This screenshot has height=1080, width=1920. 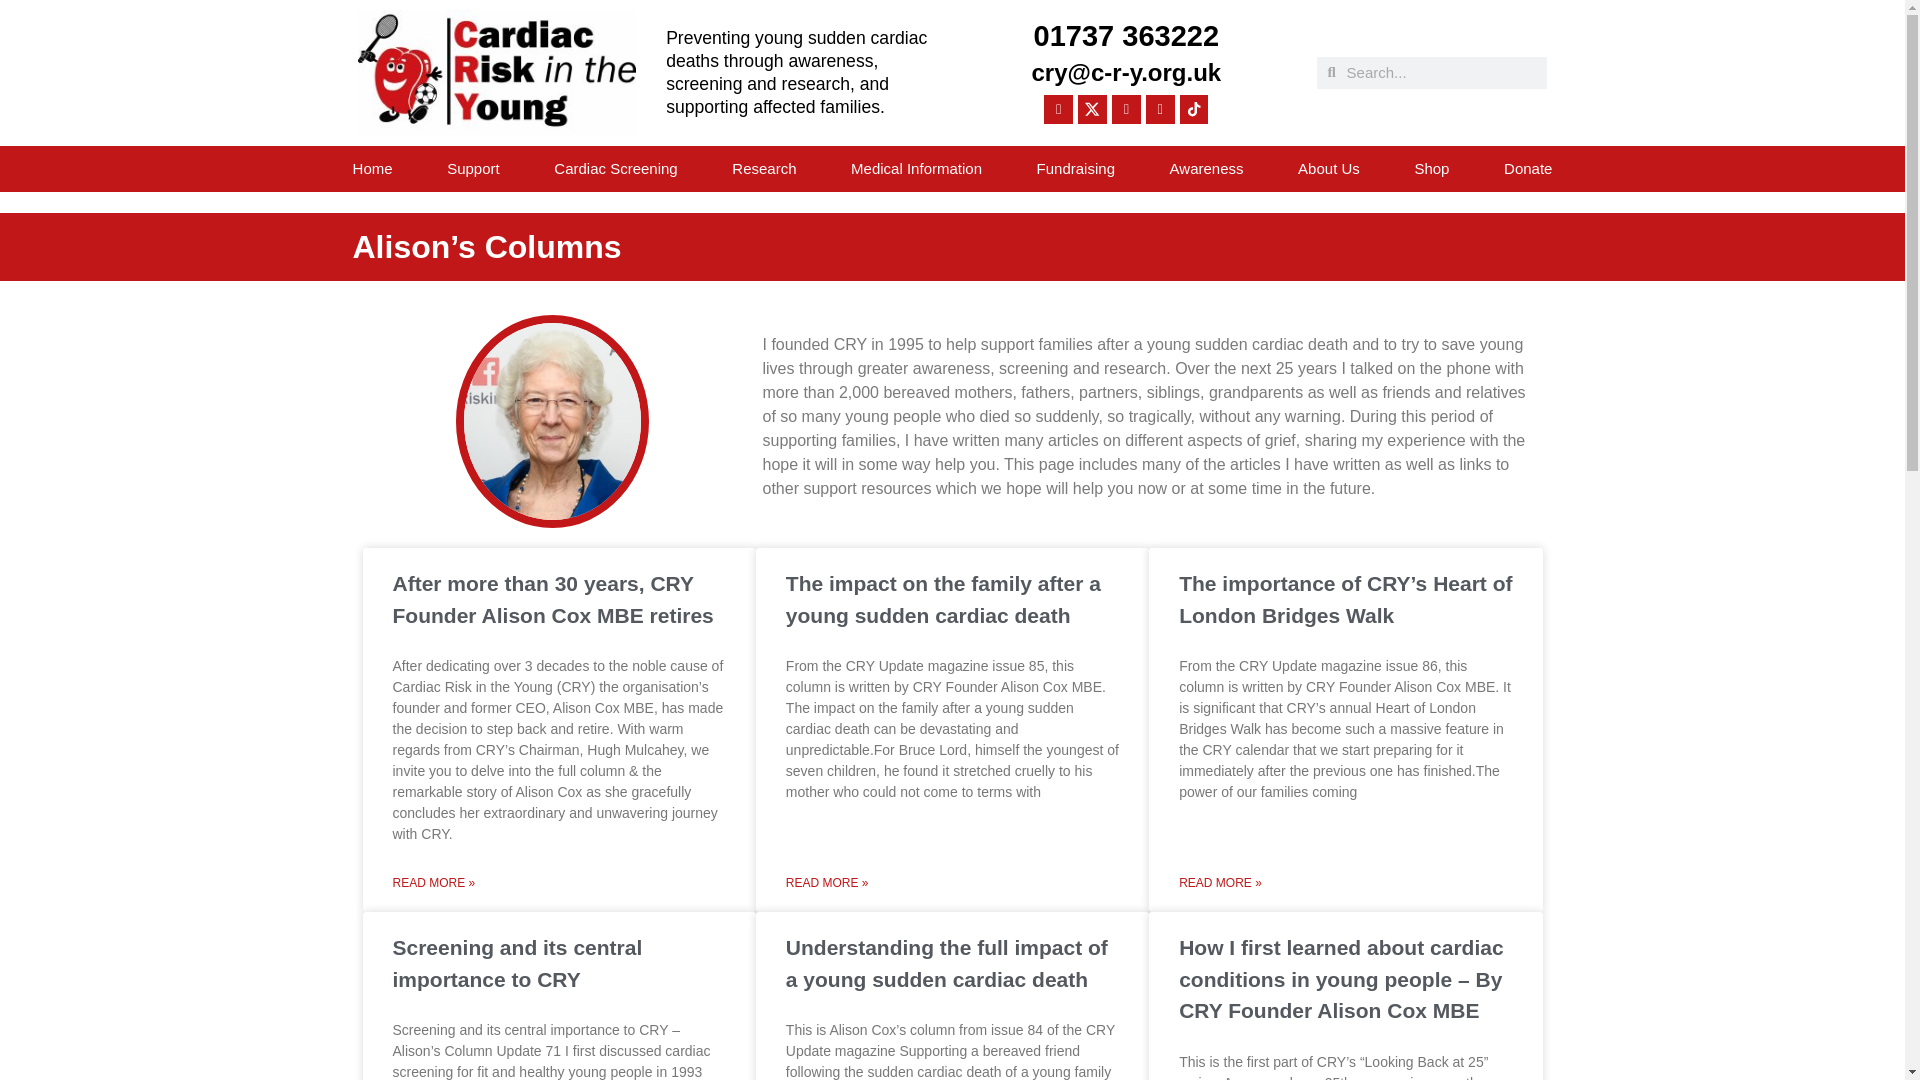 I want to click on Home, so click(x=373, y=168).